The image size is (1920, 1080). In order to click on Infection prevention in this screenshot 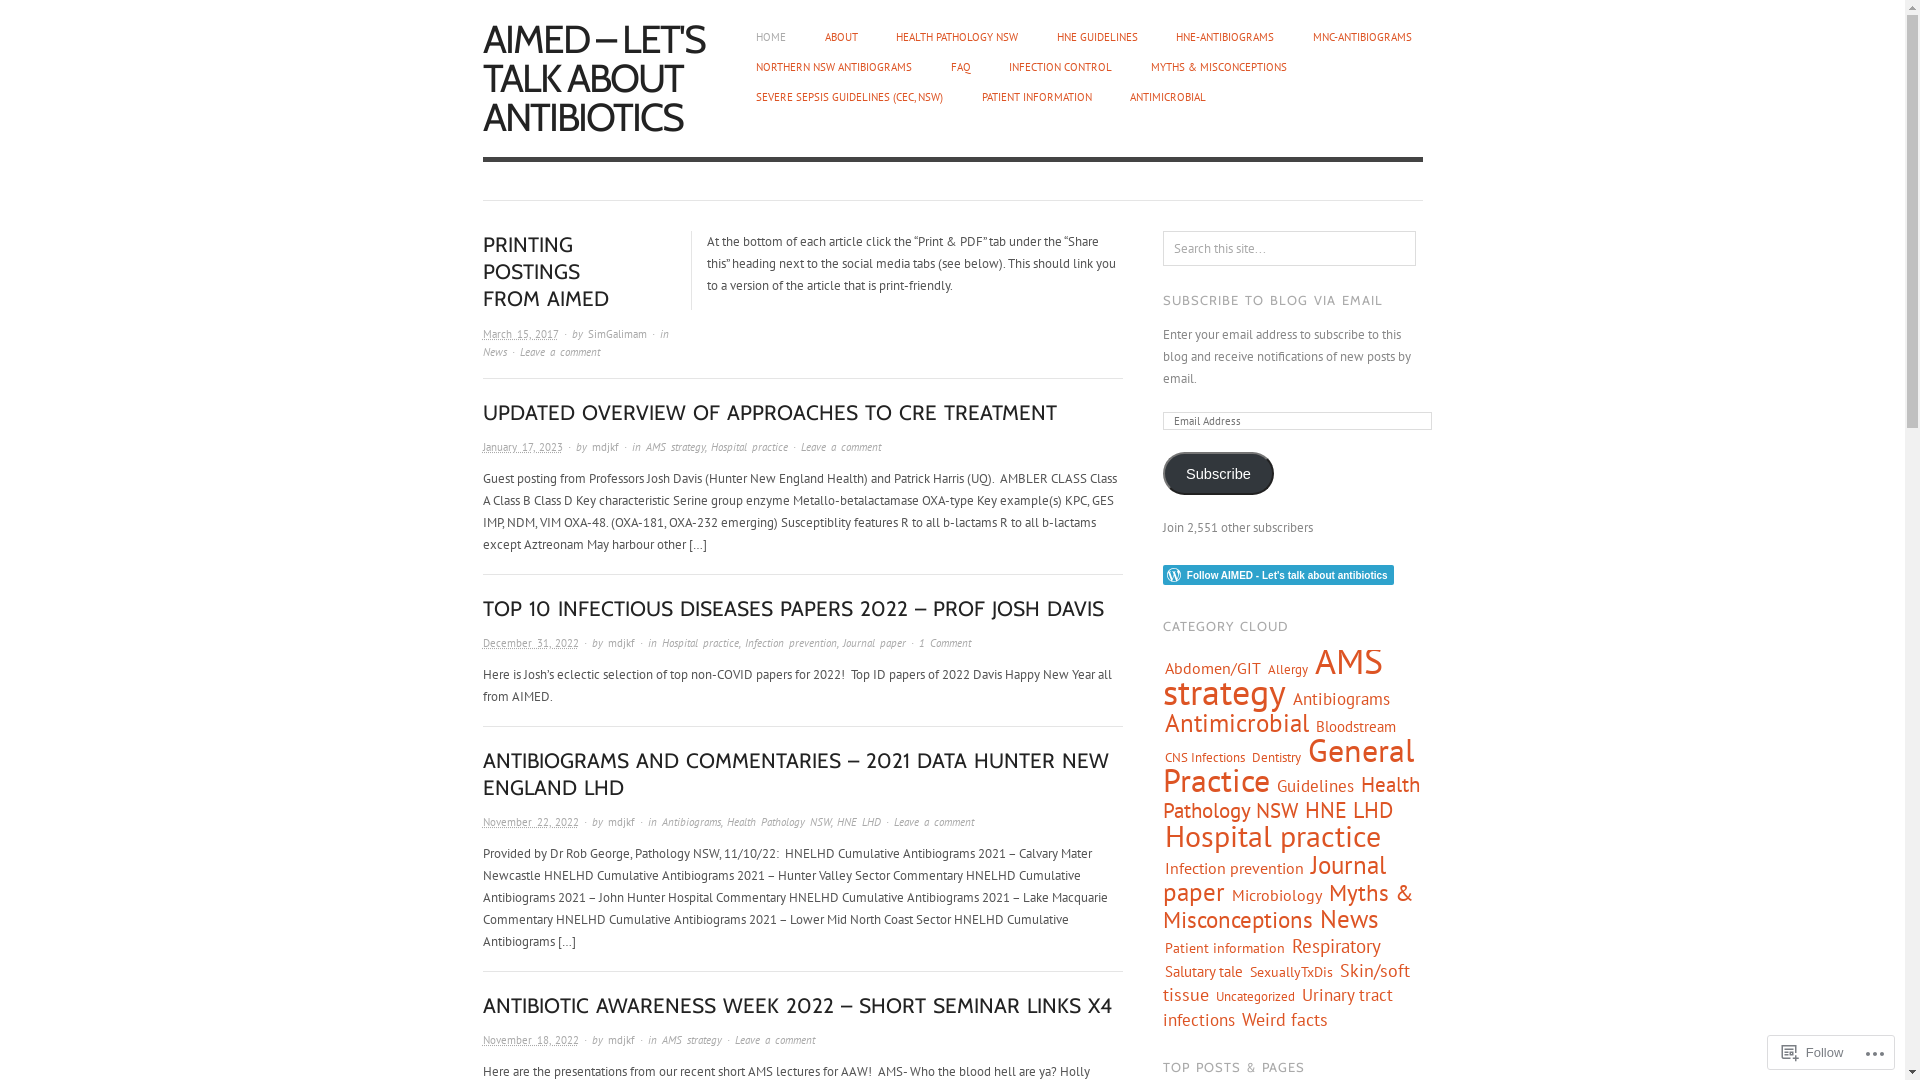, I will do `click(1234, 868)`.